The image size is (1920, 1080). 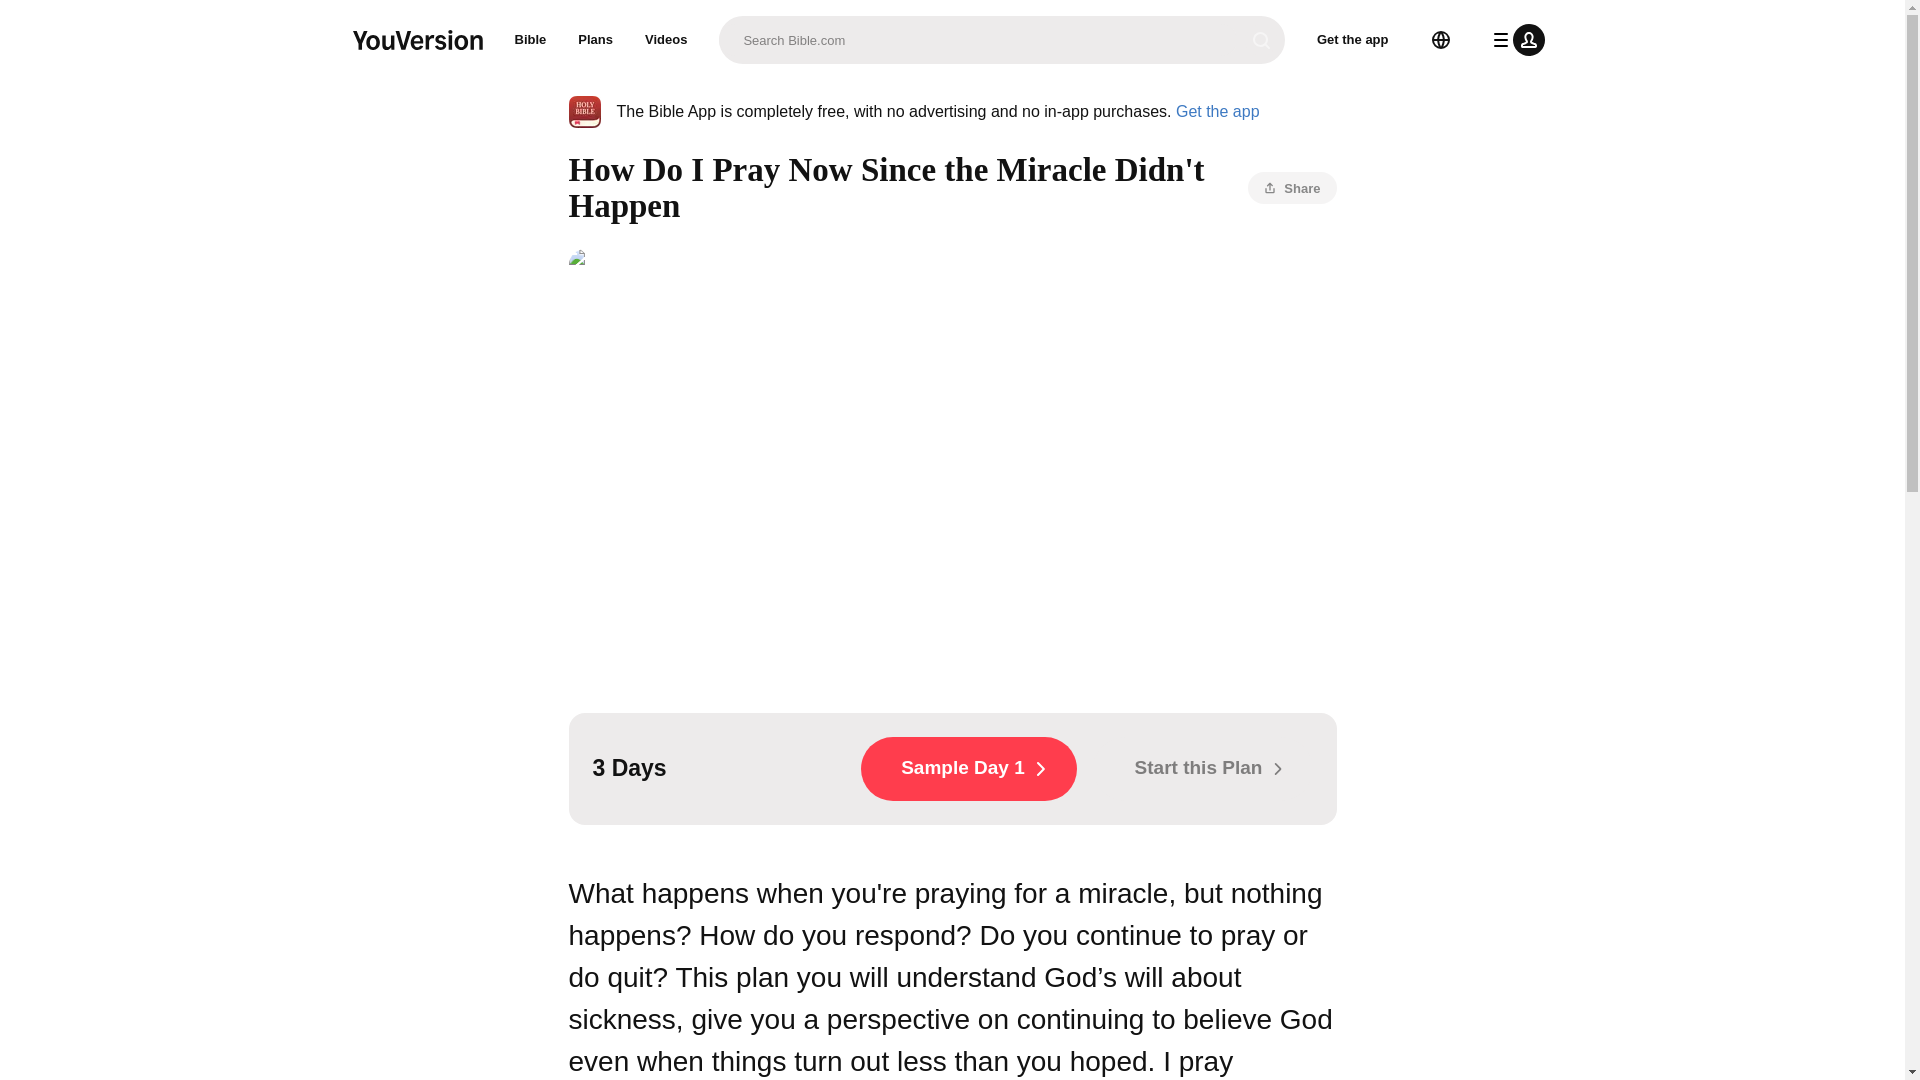 What do you see at coordinates (596, 40) in the screenshot?
I see `Plans` at bounding box center [596, 40].